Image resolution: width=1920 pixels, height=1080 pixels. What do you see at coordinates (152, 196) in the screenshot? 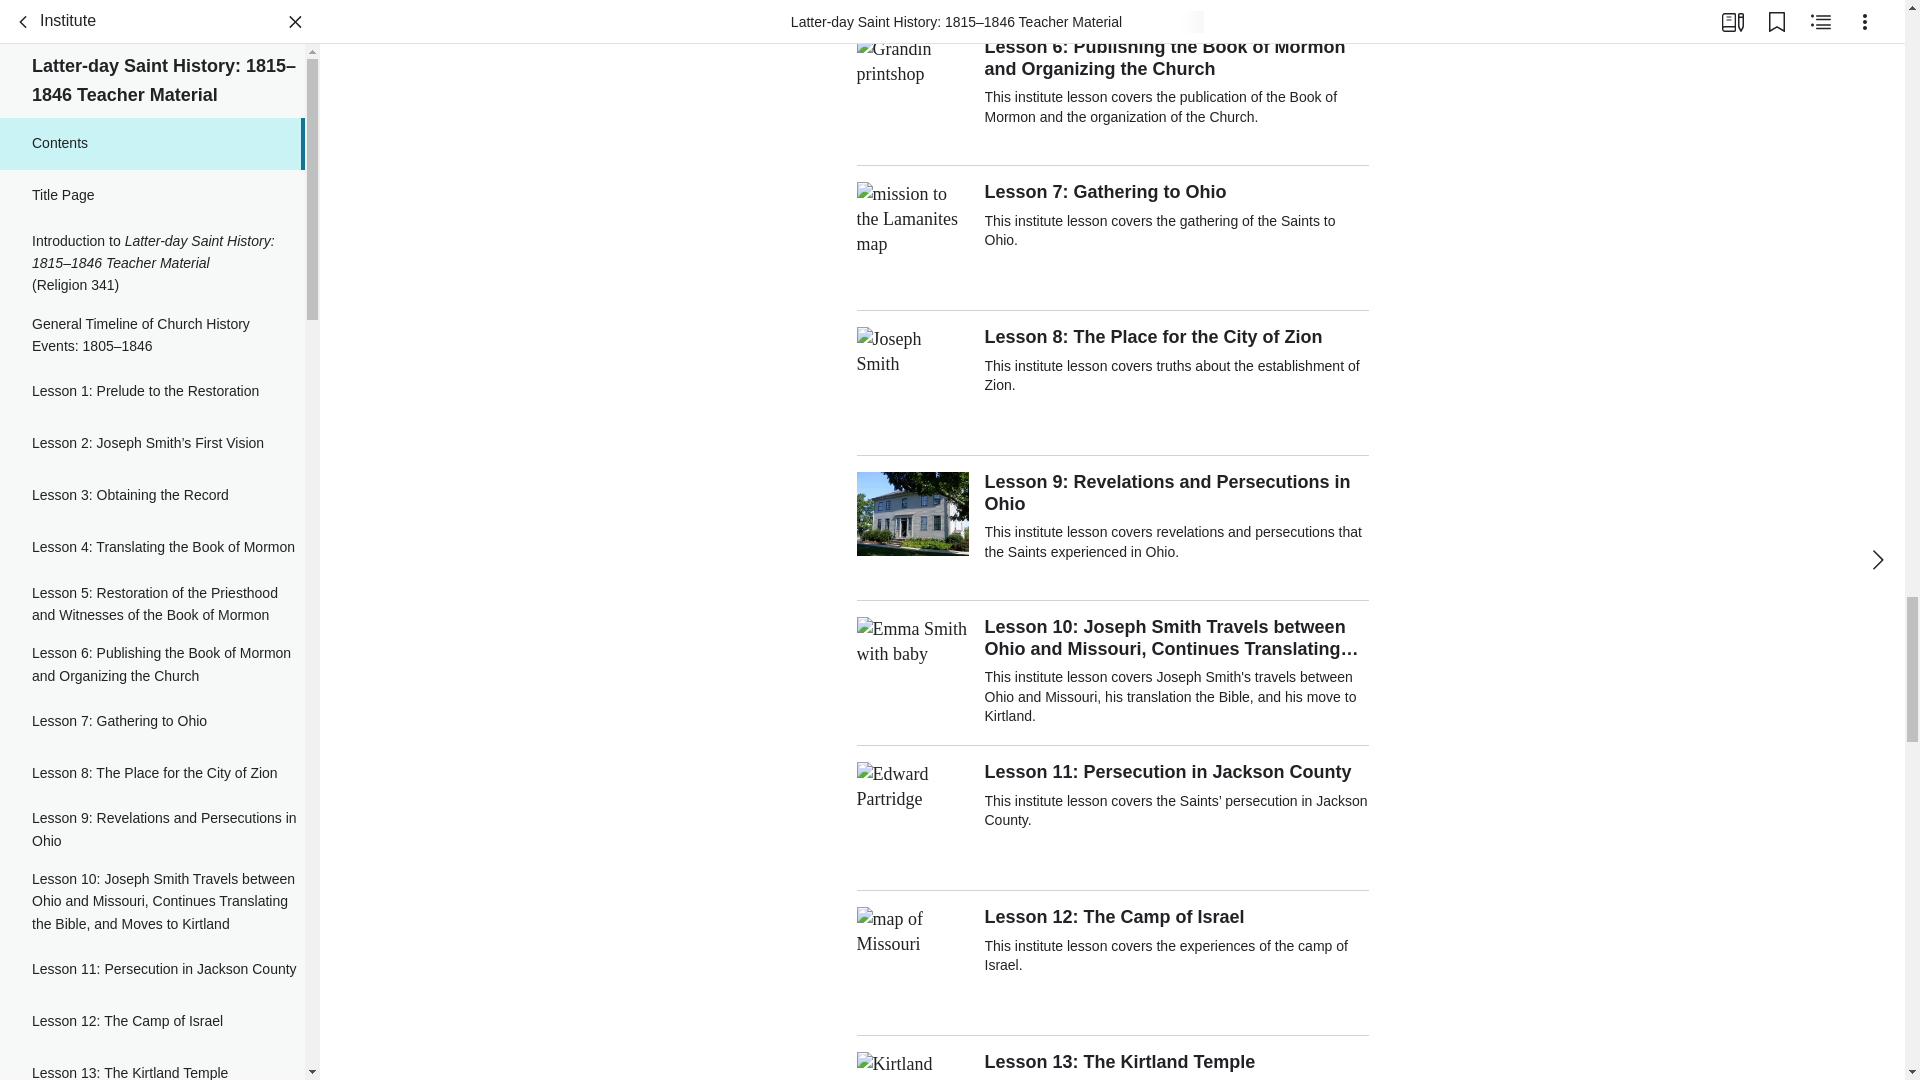
I see `Lesson 20: Nauvoo the Beautiful` at bounding box center [152, 196].